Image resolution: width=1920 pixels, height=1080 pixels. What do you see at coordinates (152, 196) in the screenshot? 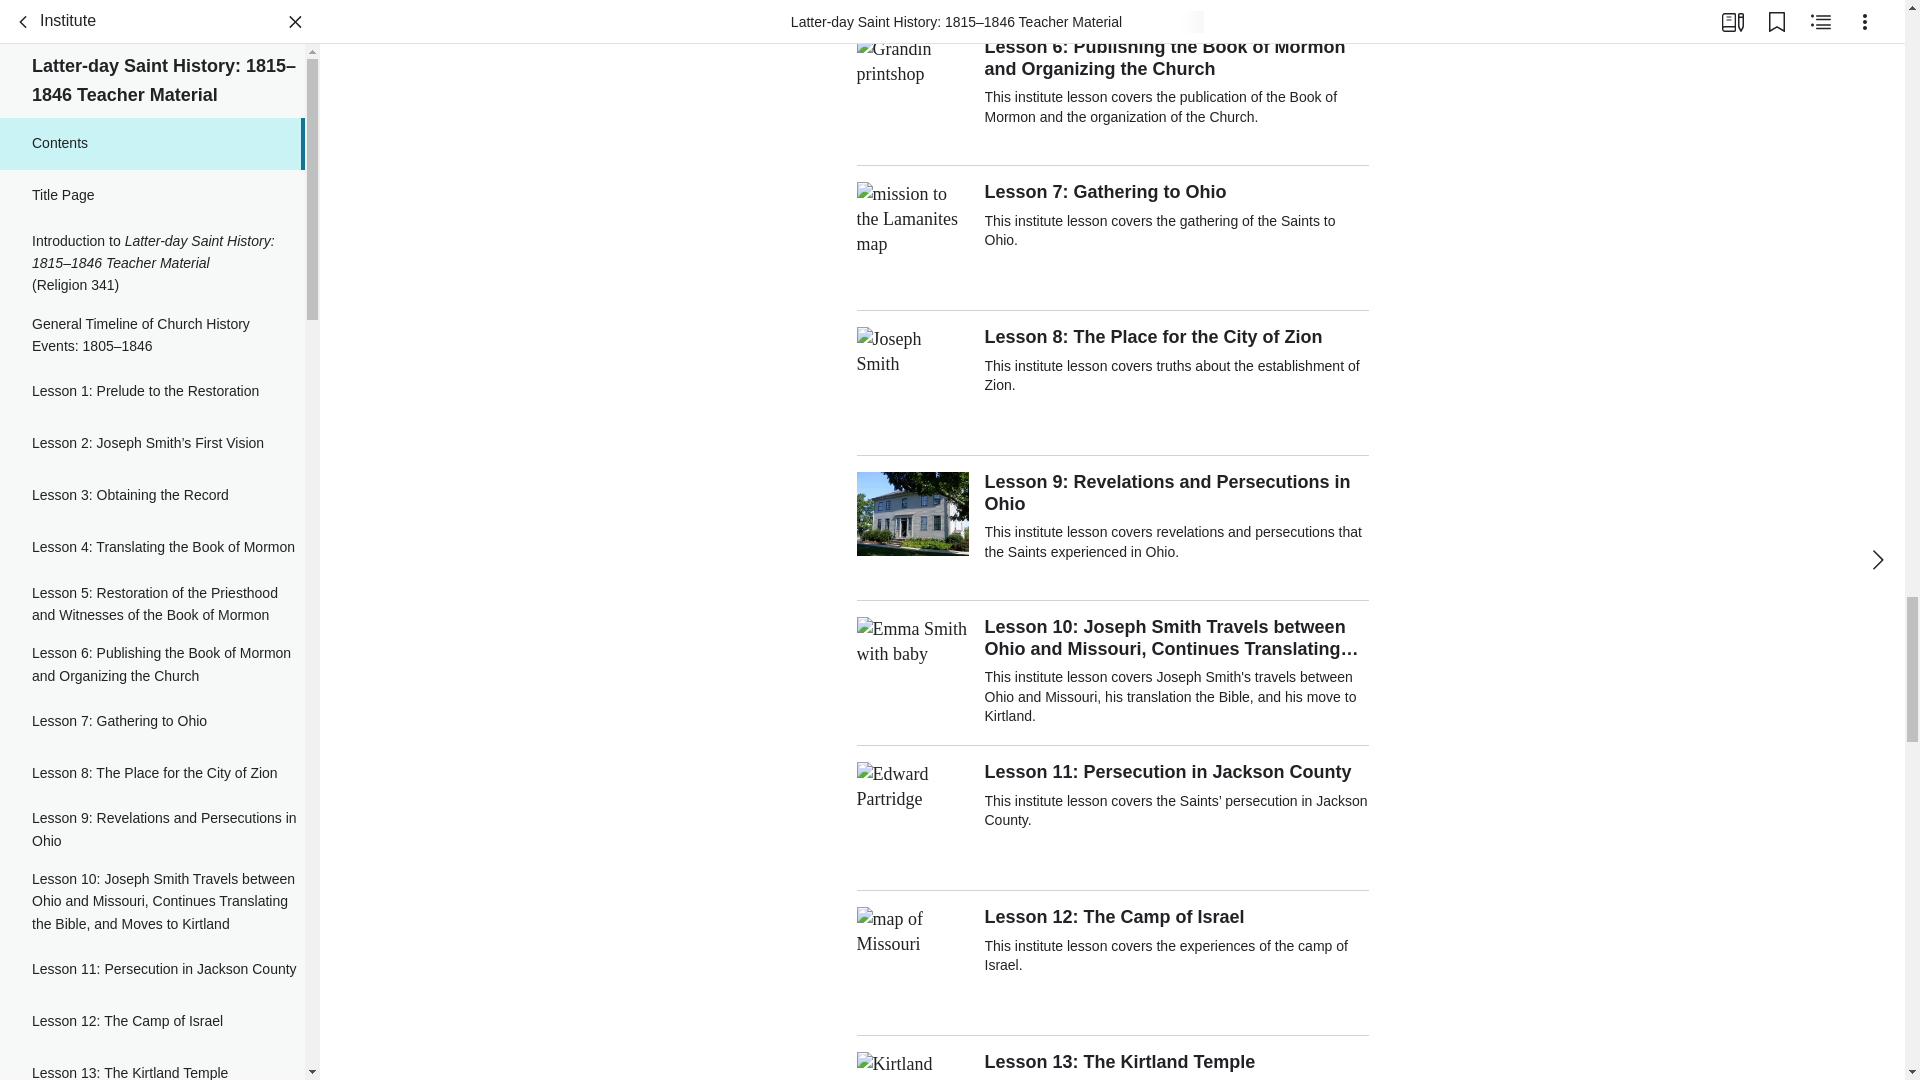
I see `Lesson 20: Nauvoo the Beautiful` at bounding box center [152, 196].